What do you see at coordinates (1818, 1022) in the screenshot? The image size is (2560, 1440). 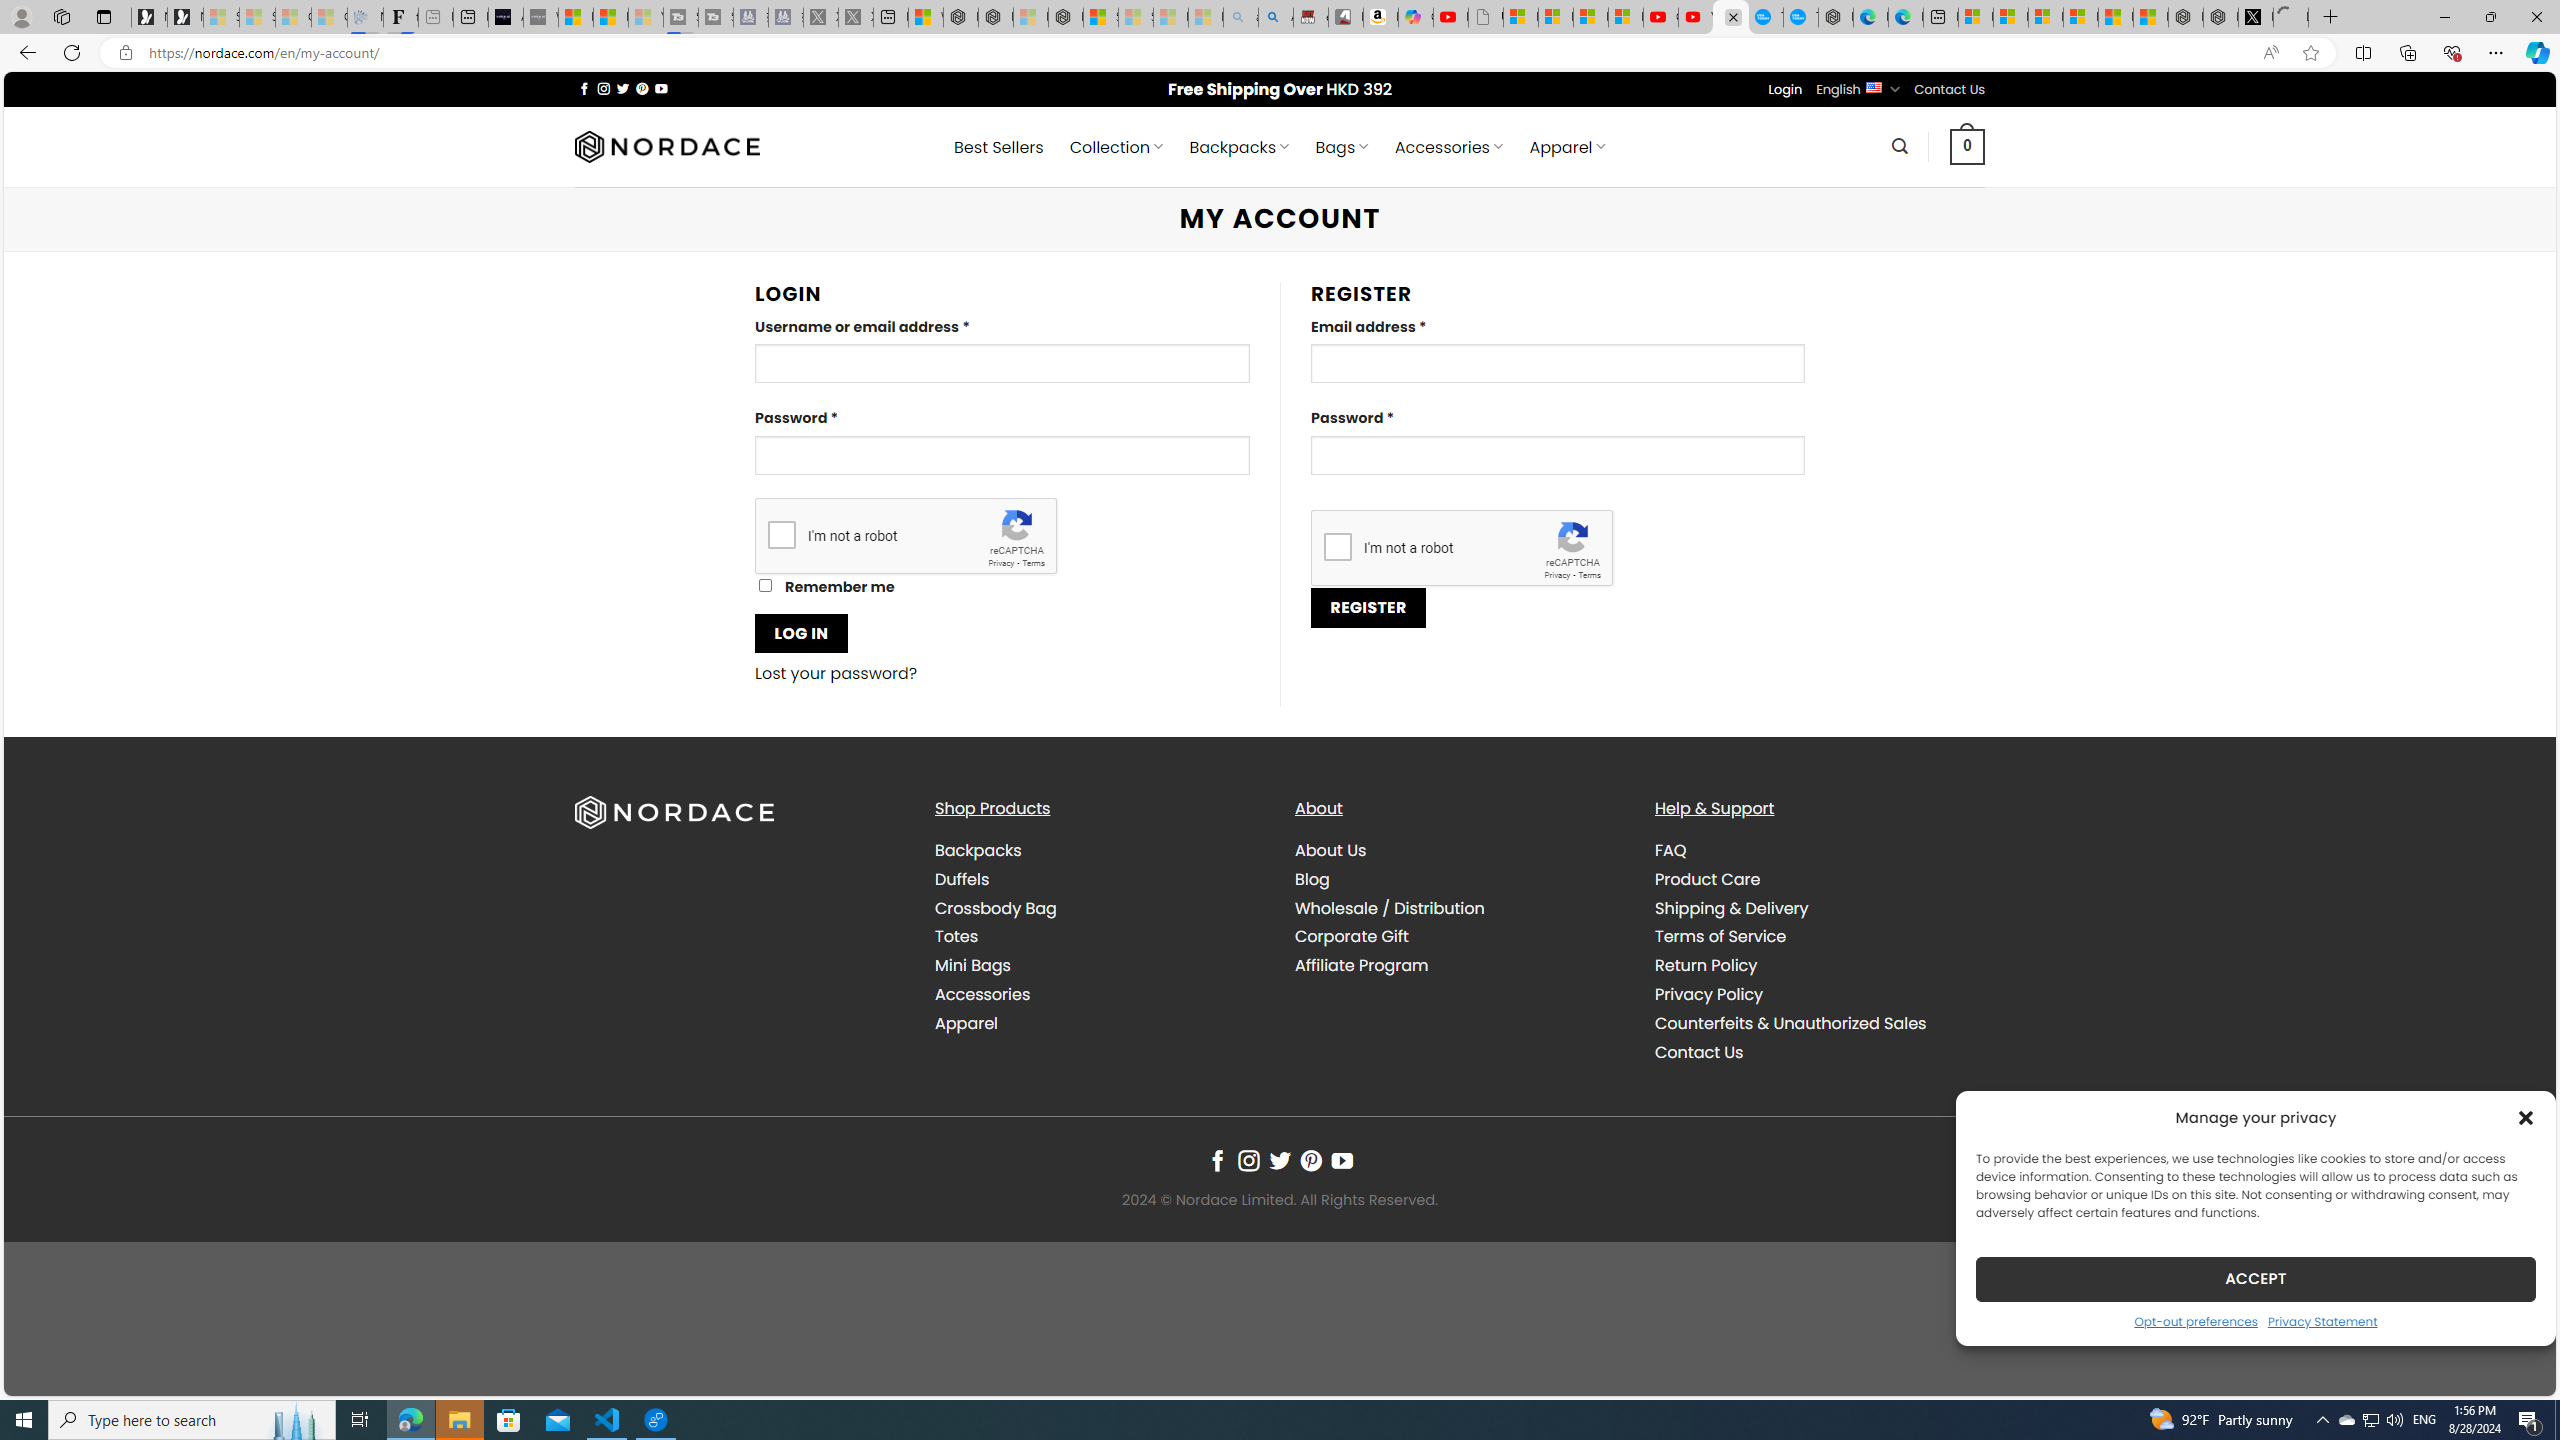 I see `Counterfeits & Unauthorized Sales` at bounding box center [1818, 1022].